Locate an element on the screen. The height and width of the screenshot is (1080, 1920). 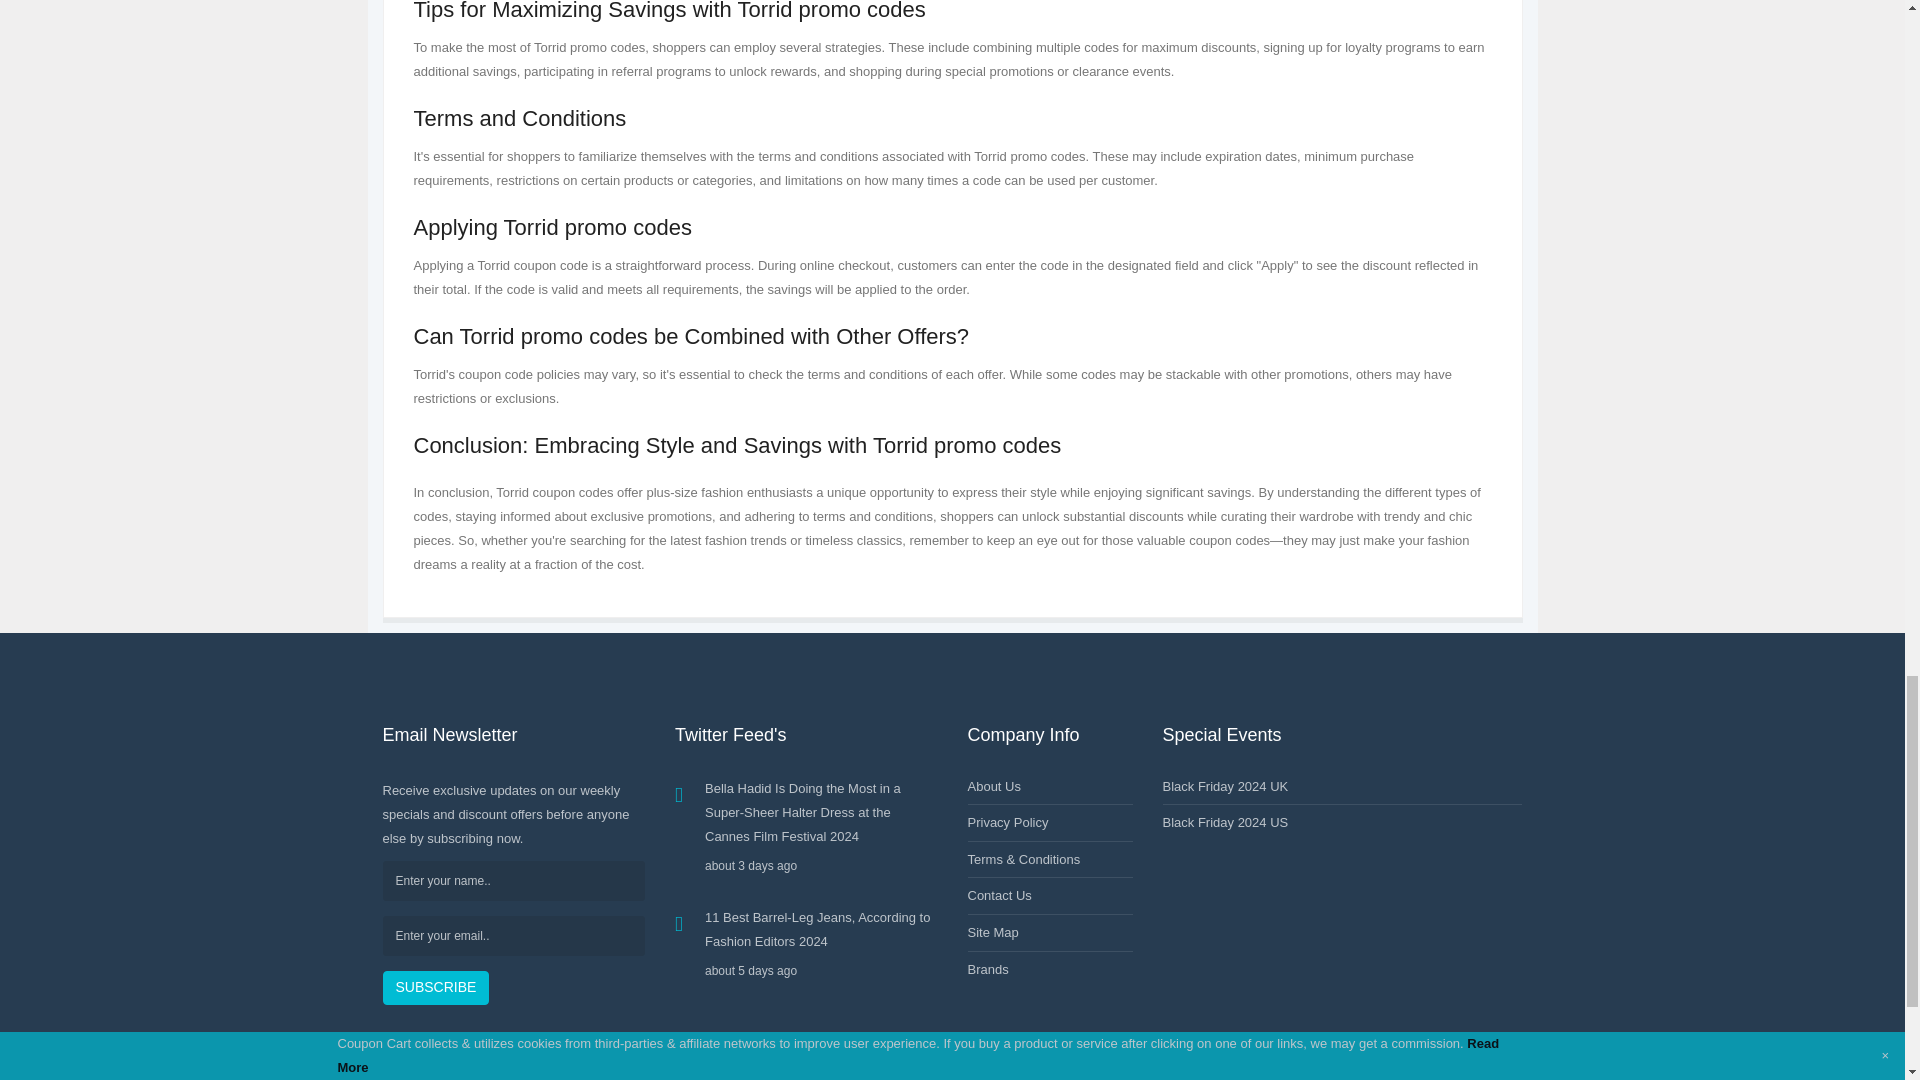
Contact Us is located at coordinates (1000, 894).